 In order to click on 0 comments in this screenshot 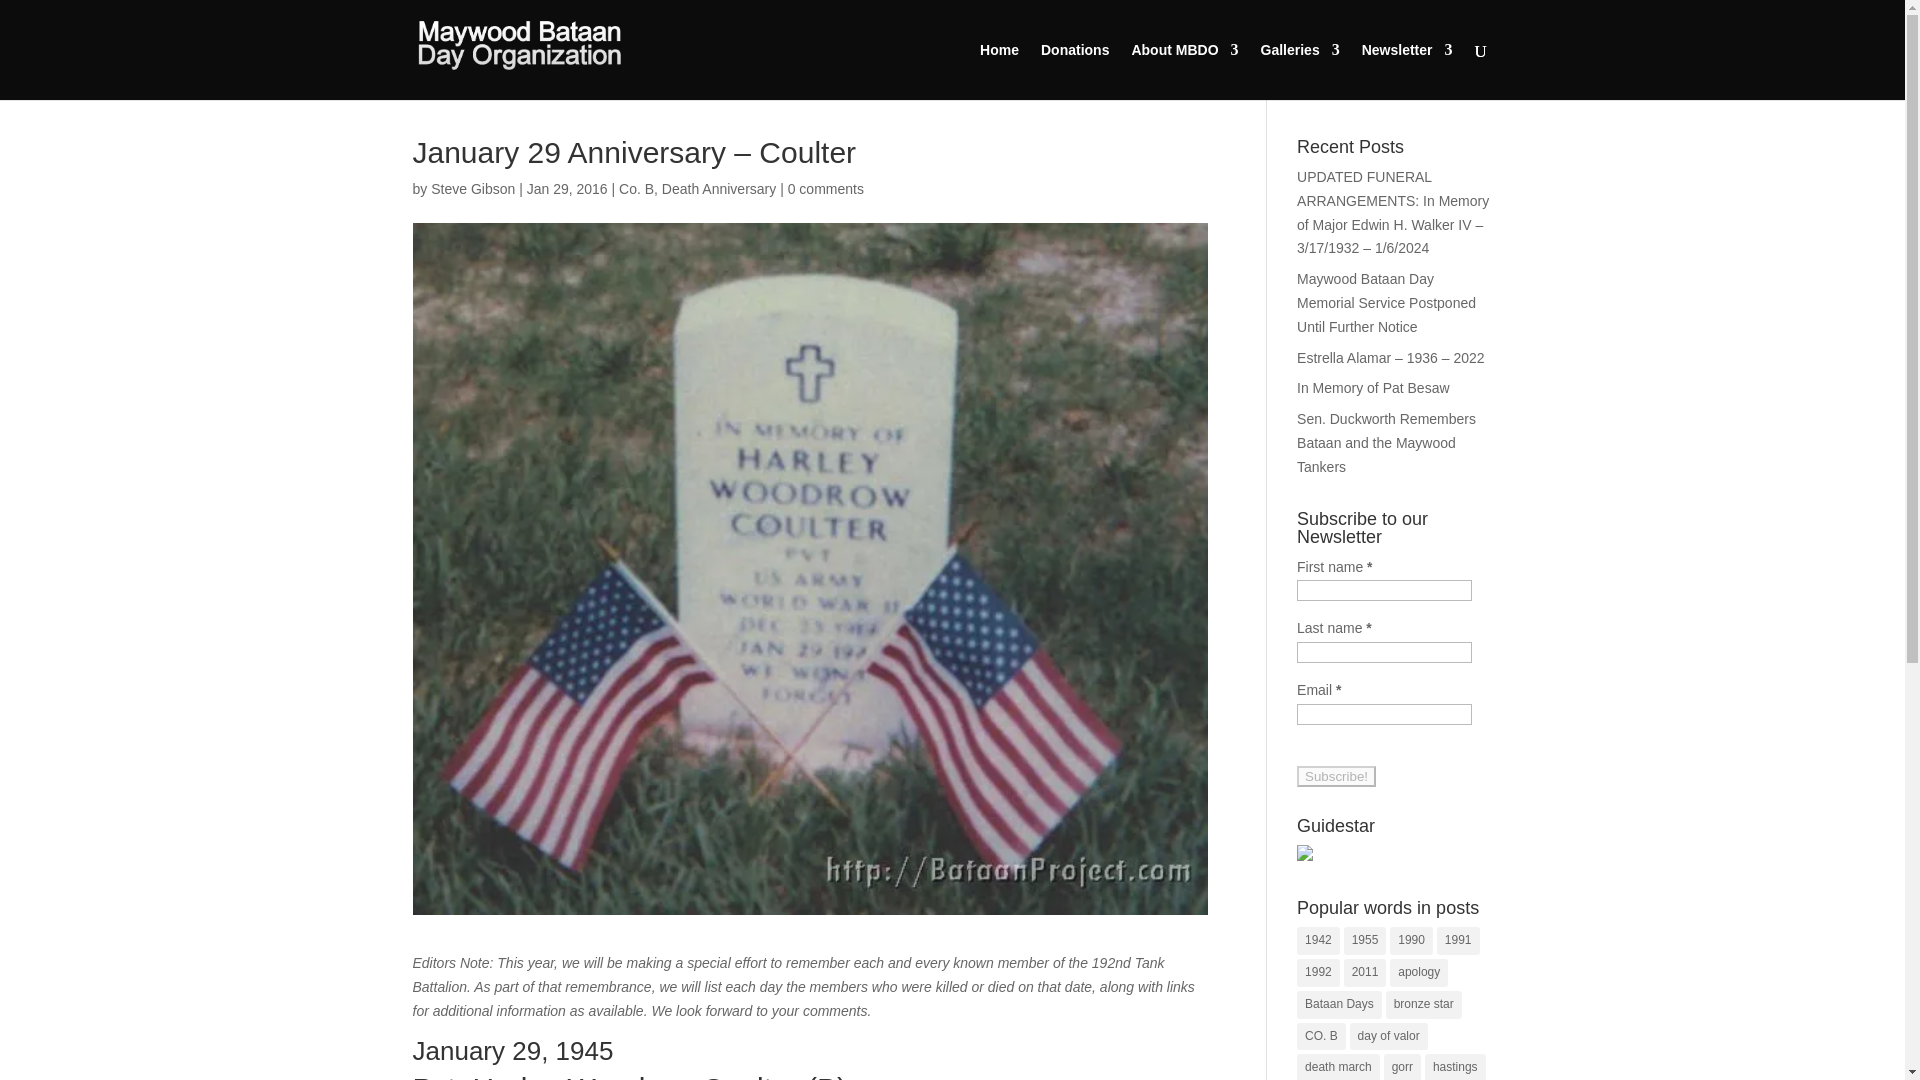, I will do `click(826, 188)`.